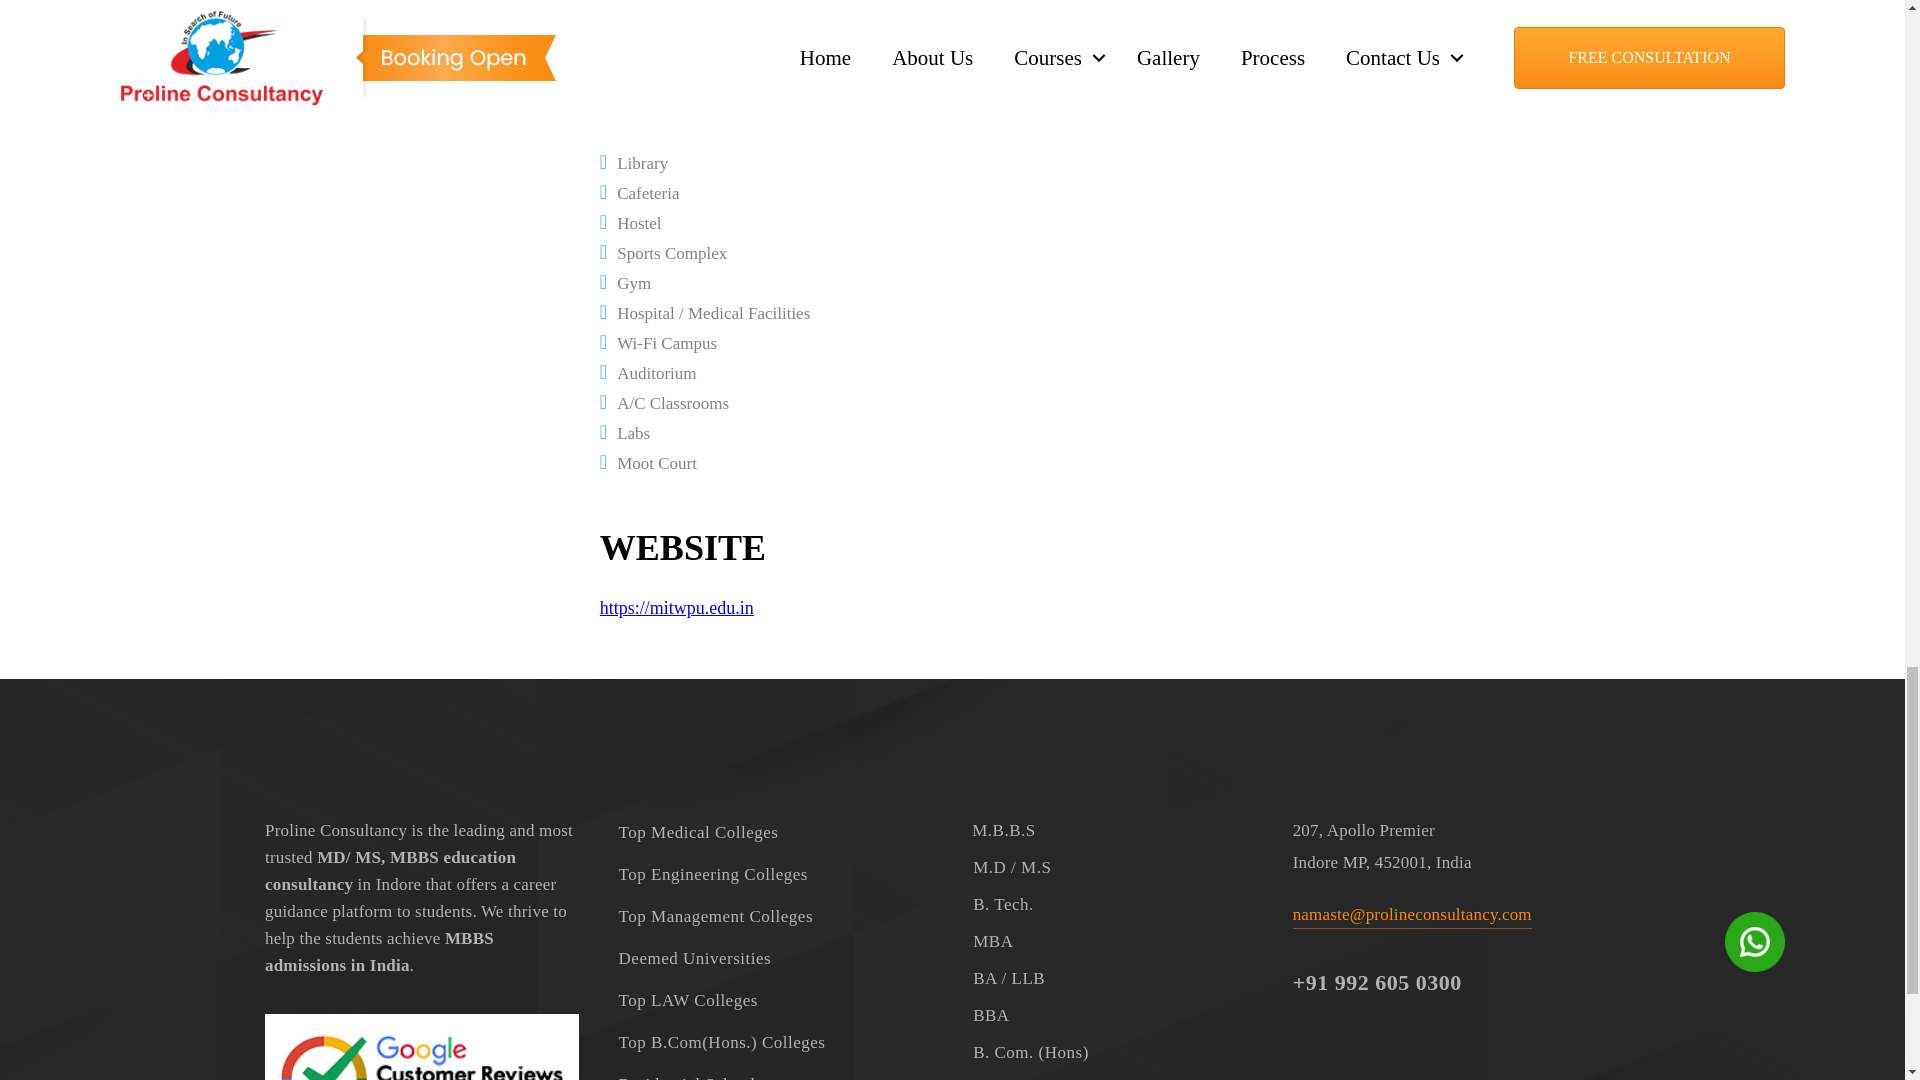 This screenshot has height=1080, width=1920. I want to click on BBA, so click(1112, 1014).